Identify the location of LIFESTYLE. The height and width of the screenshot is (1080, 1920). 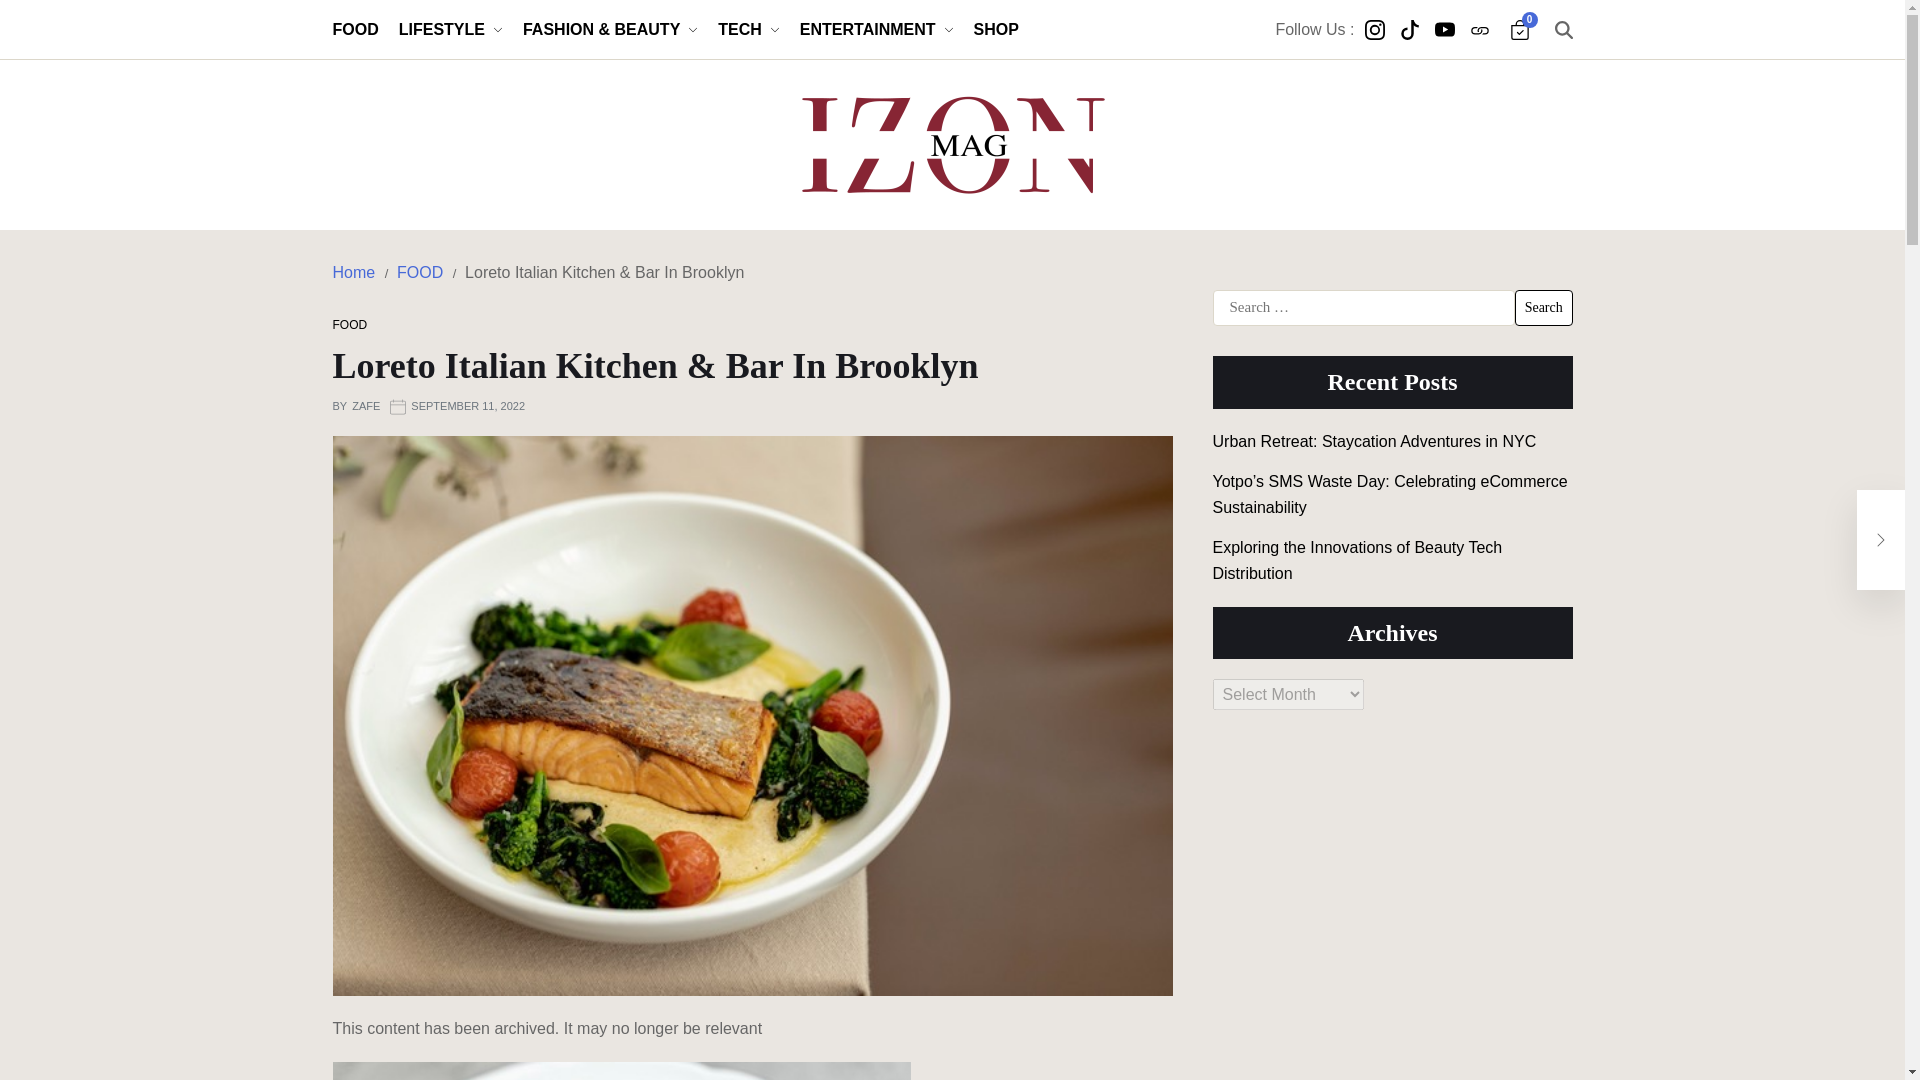
(451, 30).